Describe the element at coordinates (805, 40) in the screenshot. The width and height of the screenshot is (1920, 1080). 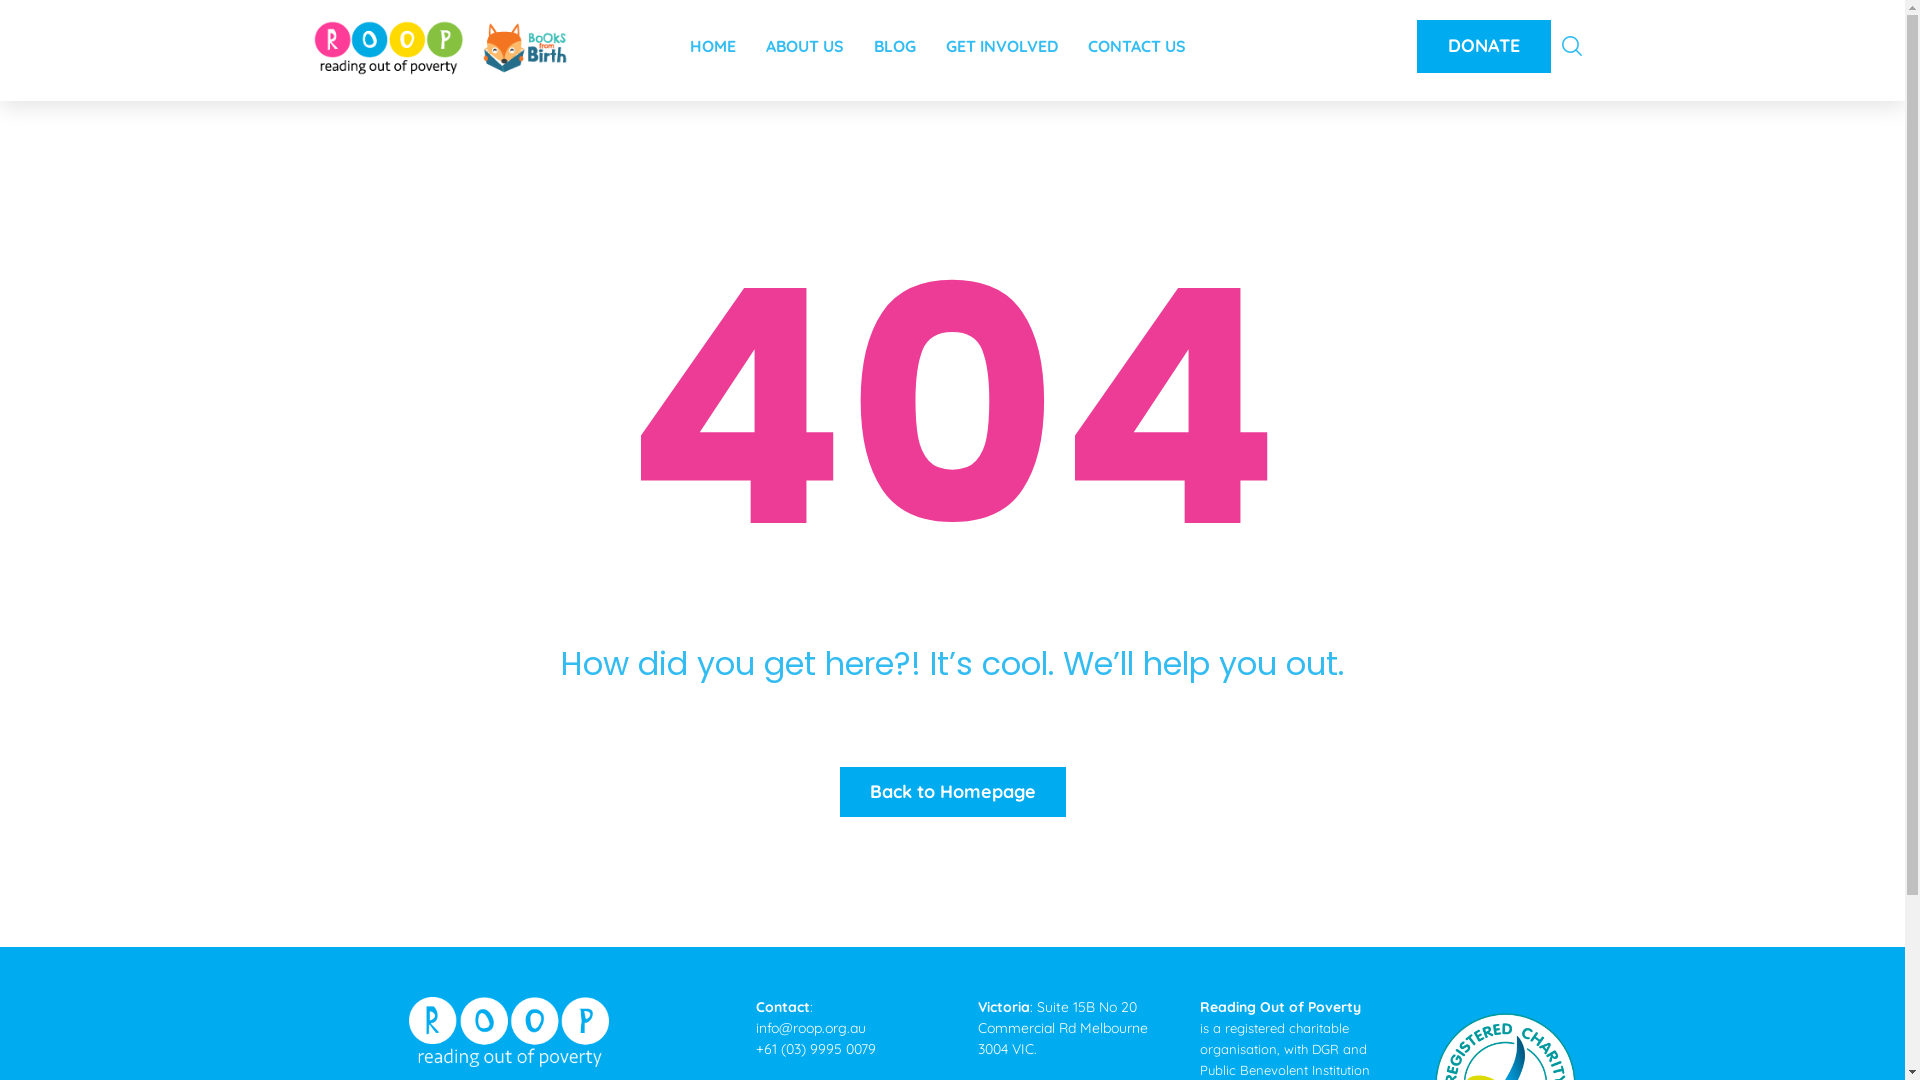
I see `ABOUT US` at that location.